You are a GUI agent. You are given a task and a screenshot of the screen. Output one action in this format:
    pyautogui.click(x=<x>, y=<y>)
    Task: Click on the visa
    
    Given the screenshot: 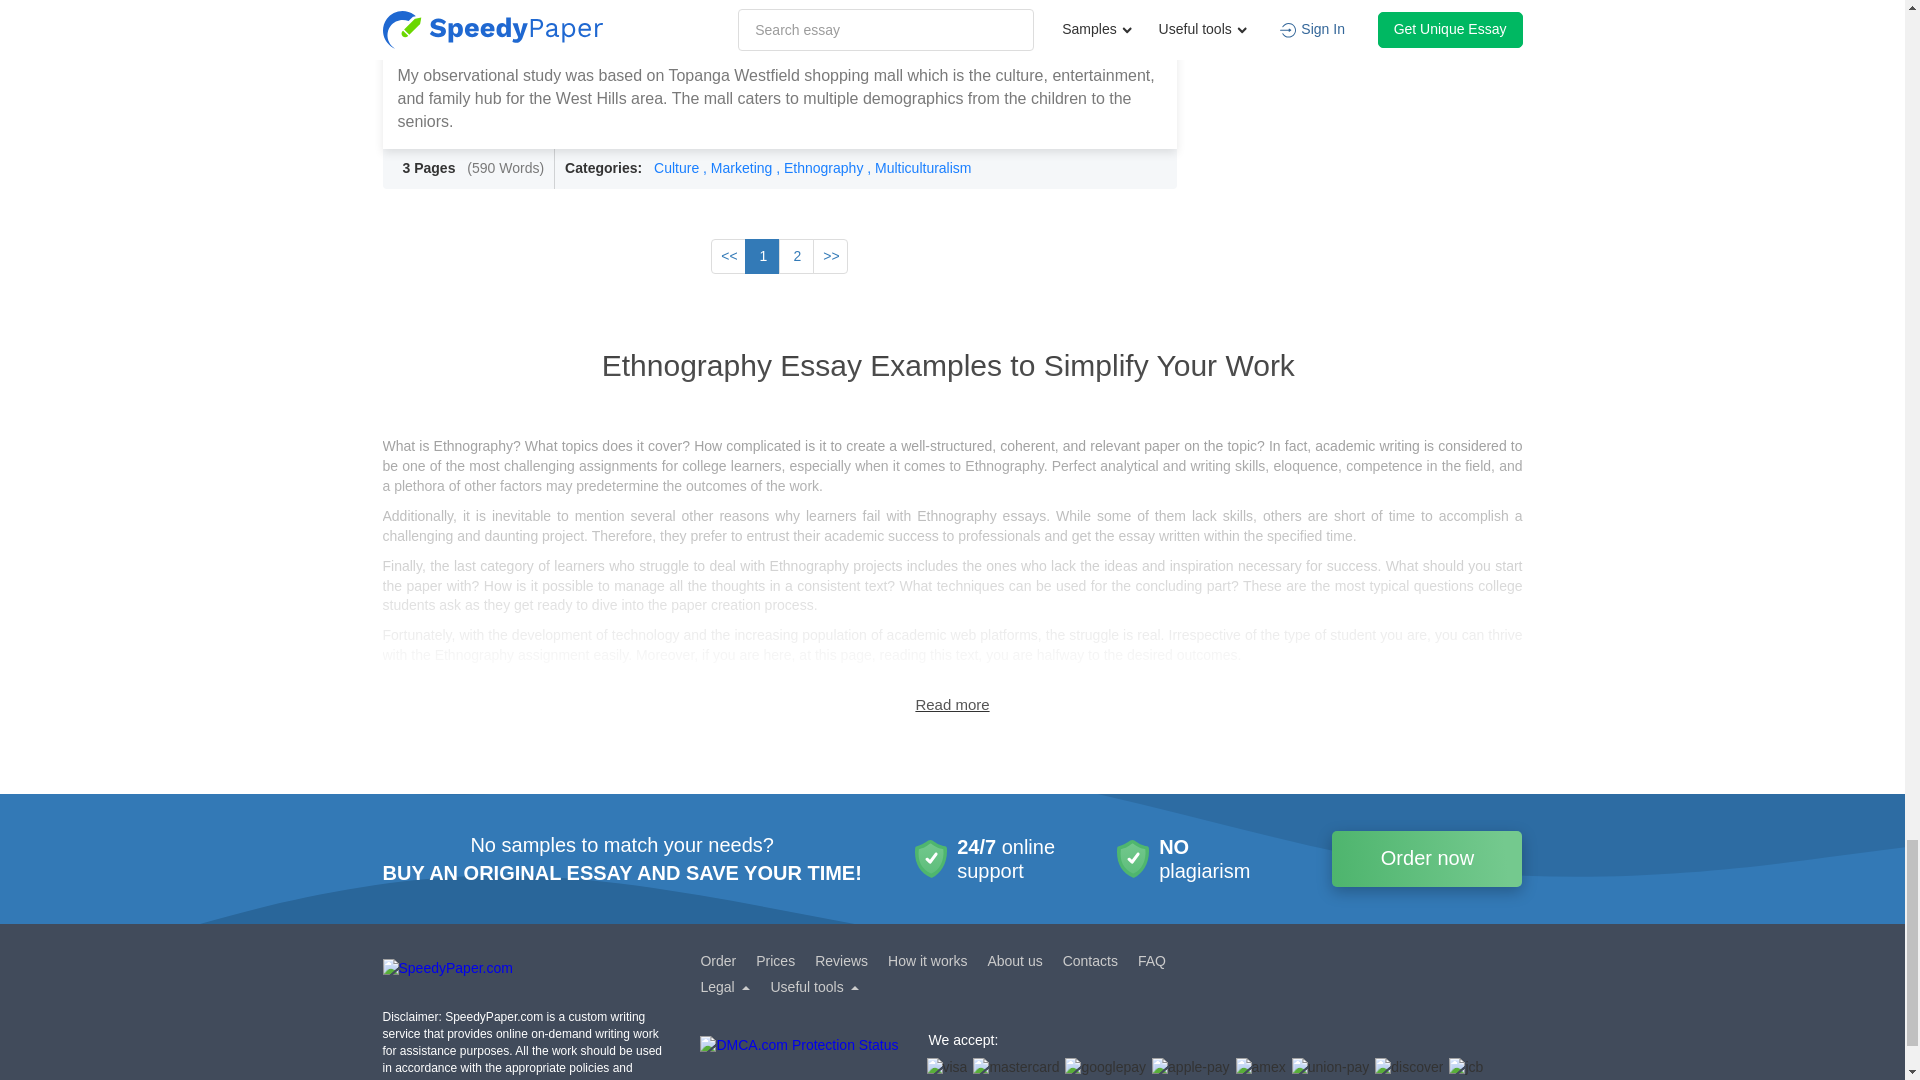 What is the action you would take?
    pyautogui.click(x=946, y=1068)
    